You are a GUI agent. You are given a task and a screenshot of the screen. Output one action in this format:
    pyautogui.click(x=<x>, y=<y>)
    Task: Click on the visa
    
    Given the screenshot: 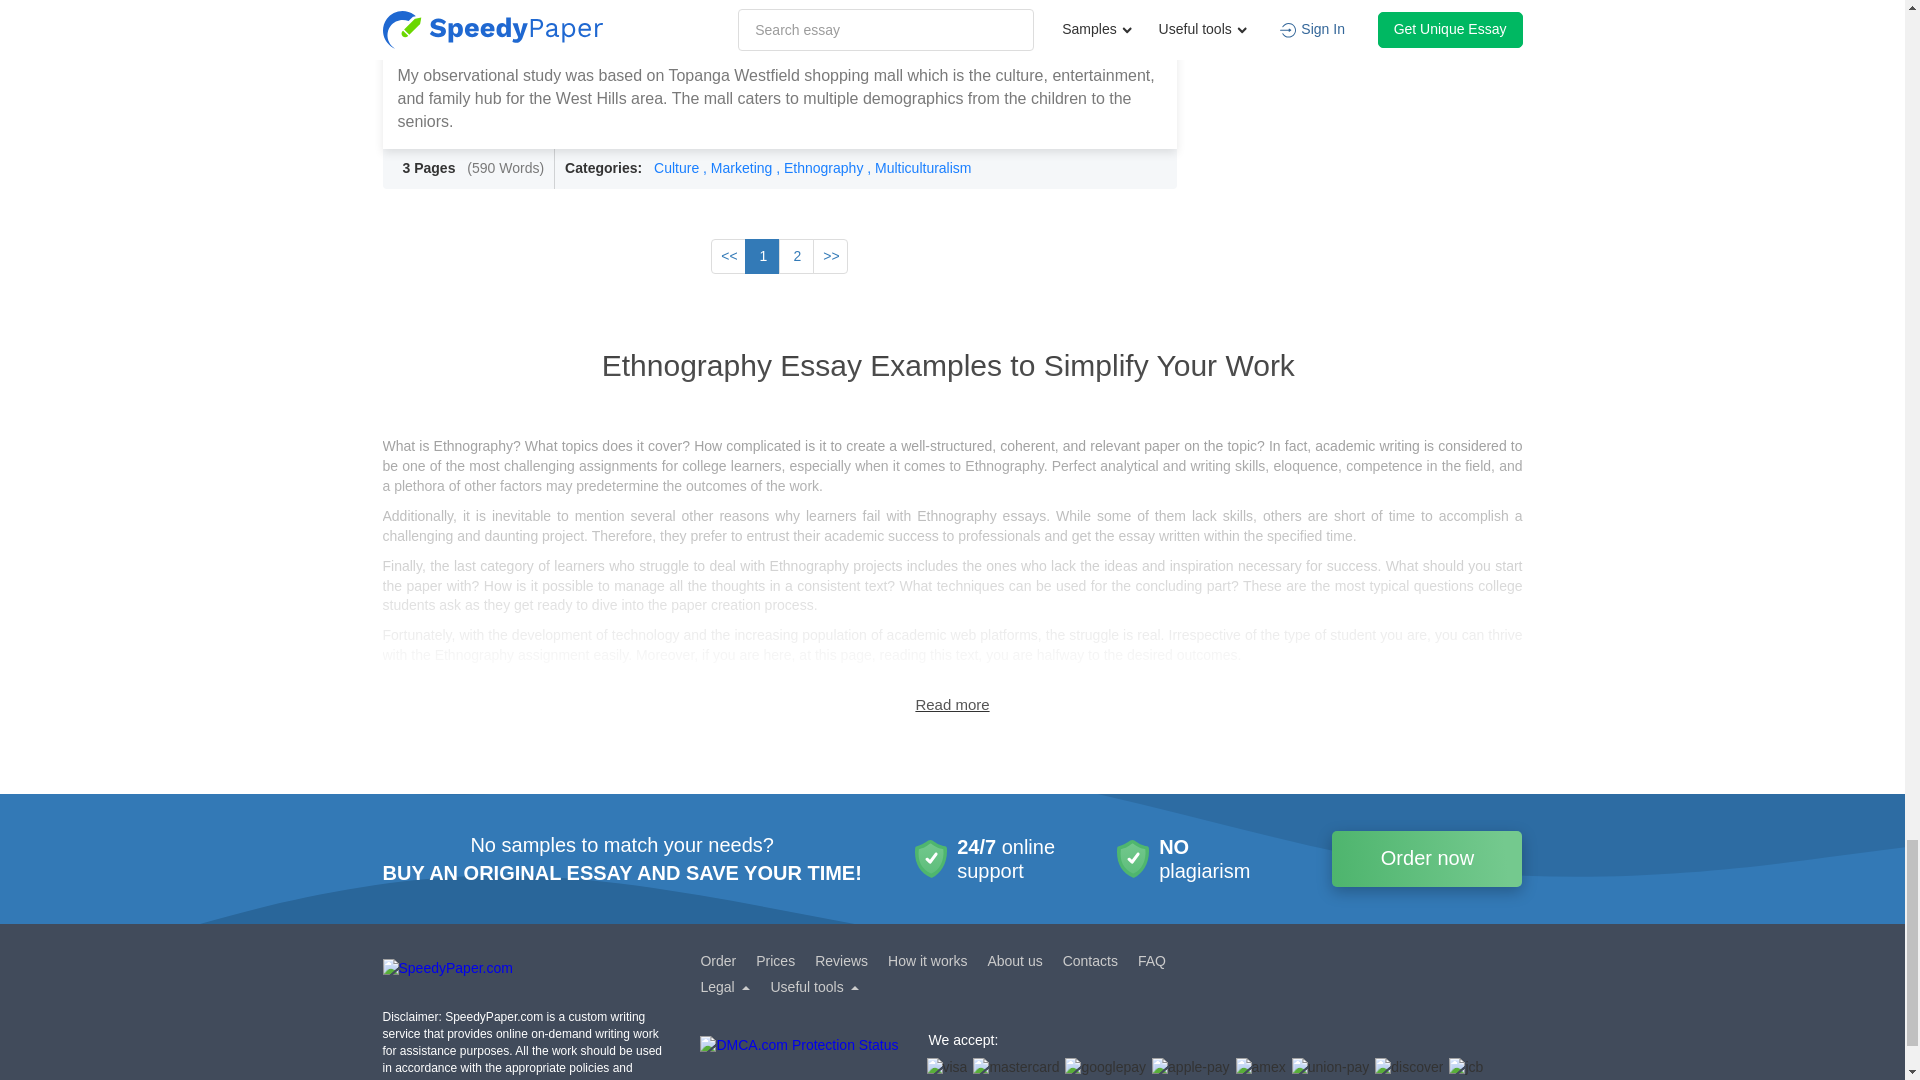 What is the action you would take?
    pyautogui.click(x=946, y=1068)
    